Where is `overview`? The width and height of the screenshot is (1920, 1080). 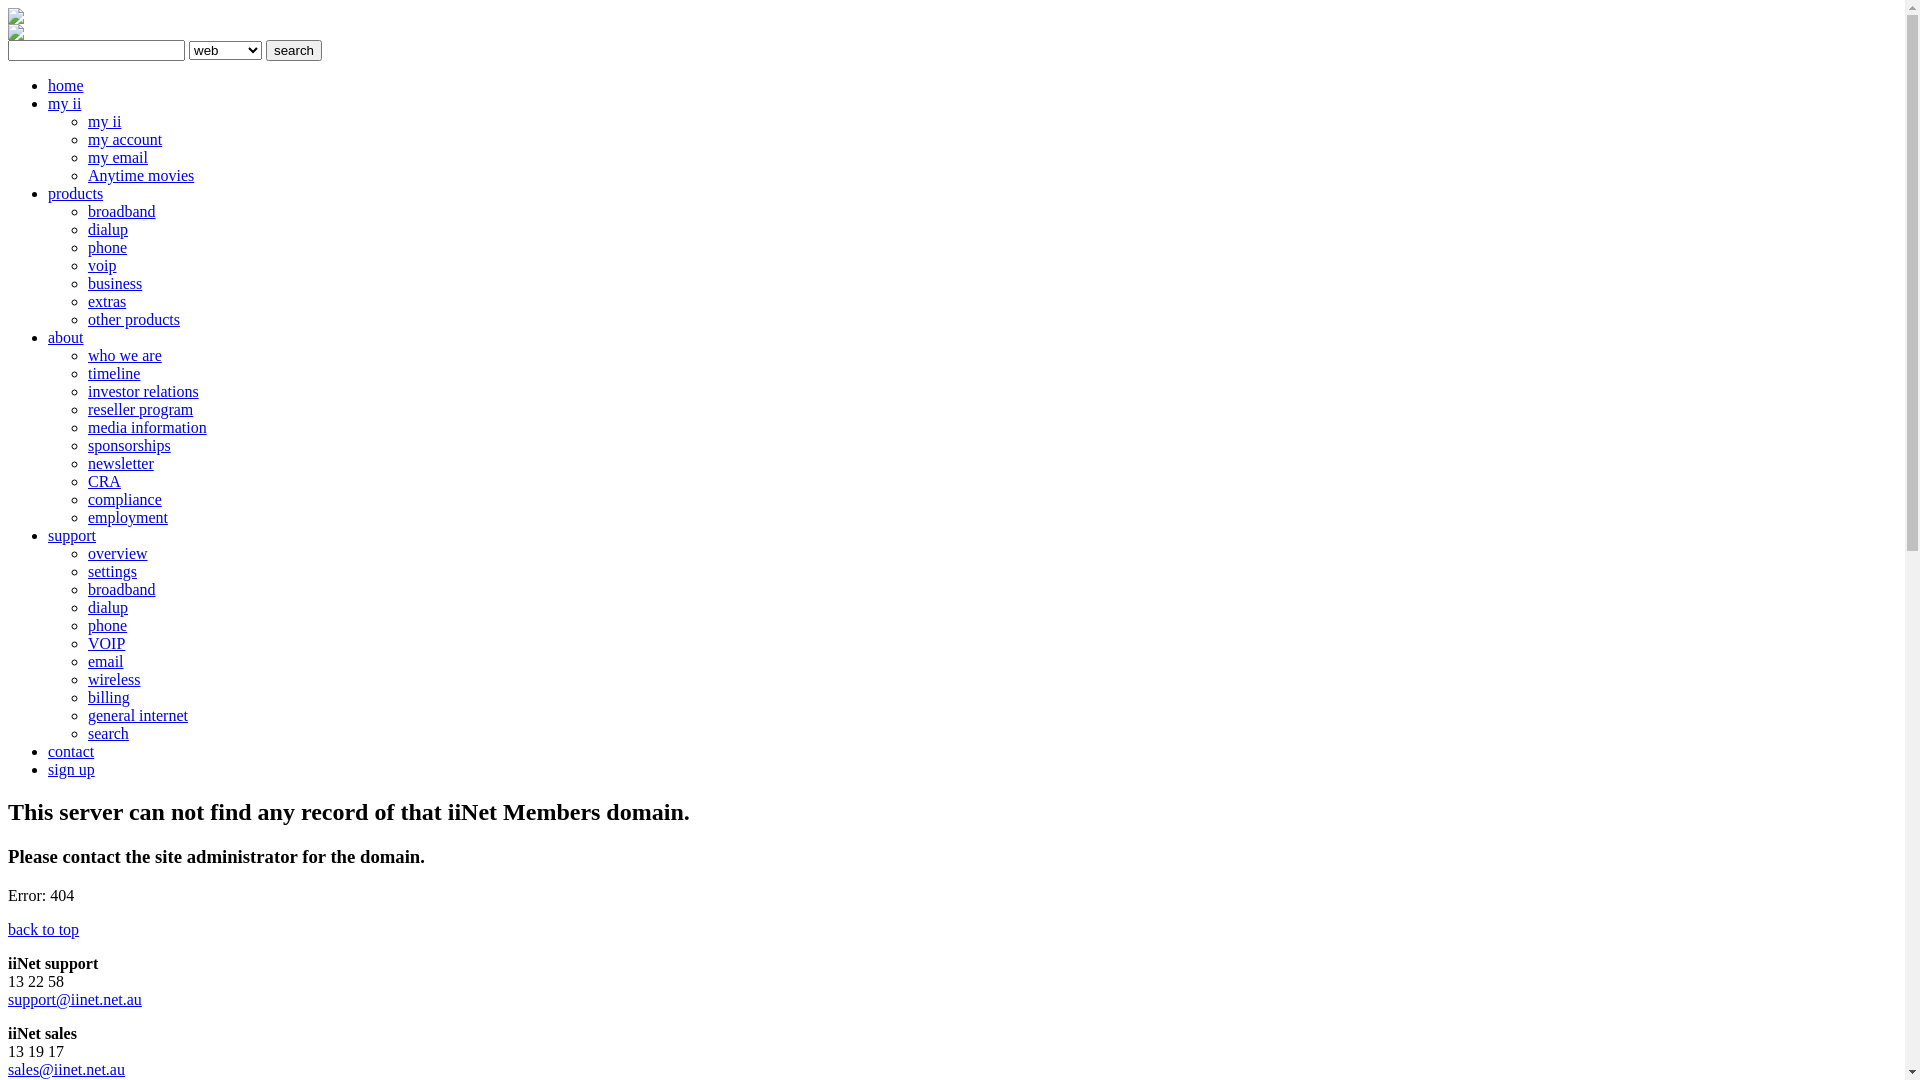
overview is located at coordinates (118, 554).